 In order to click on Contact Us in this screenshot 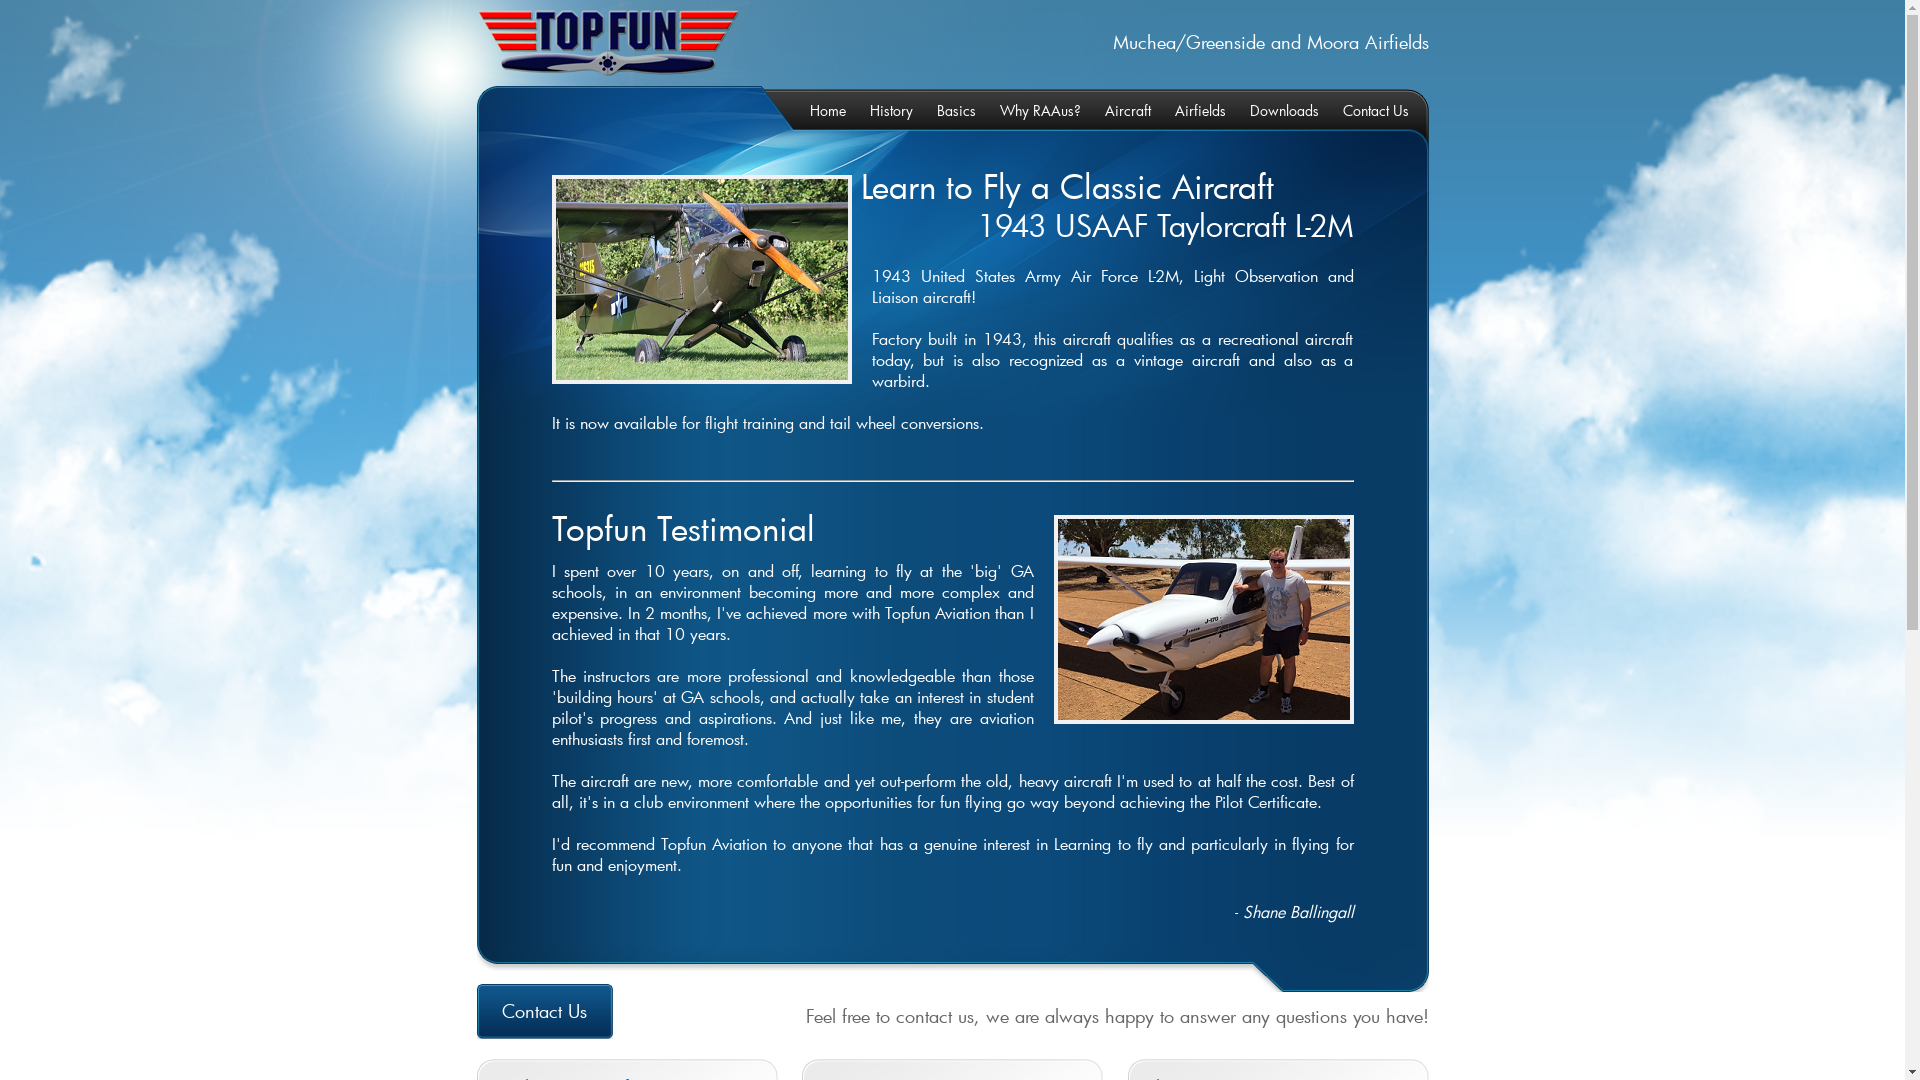, I will do `click(1365, 110)`.